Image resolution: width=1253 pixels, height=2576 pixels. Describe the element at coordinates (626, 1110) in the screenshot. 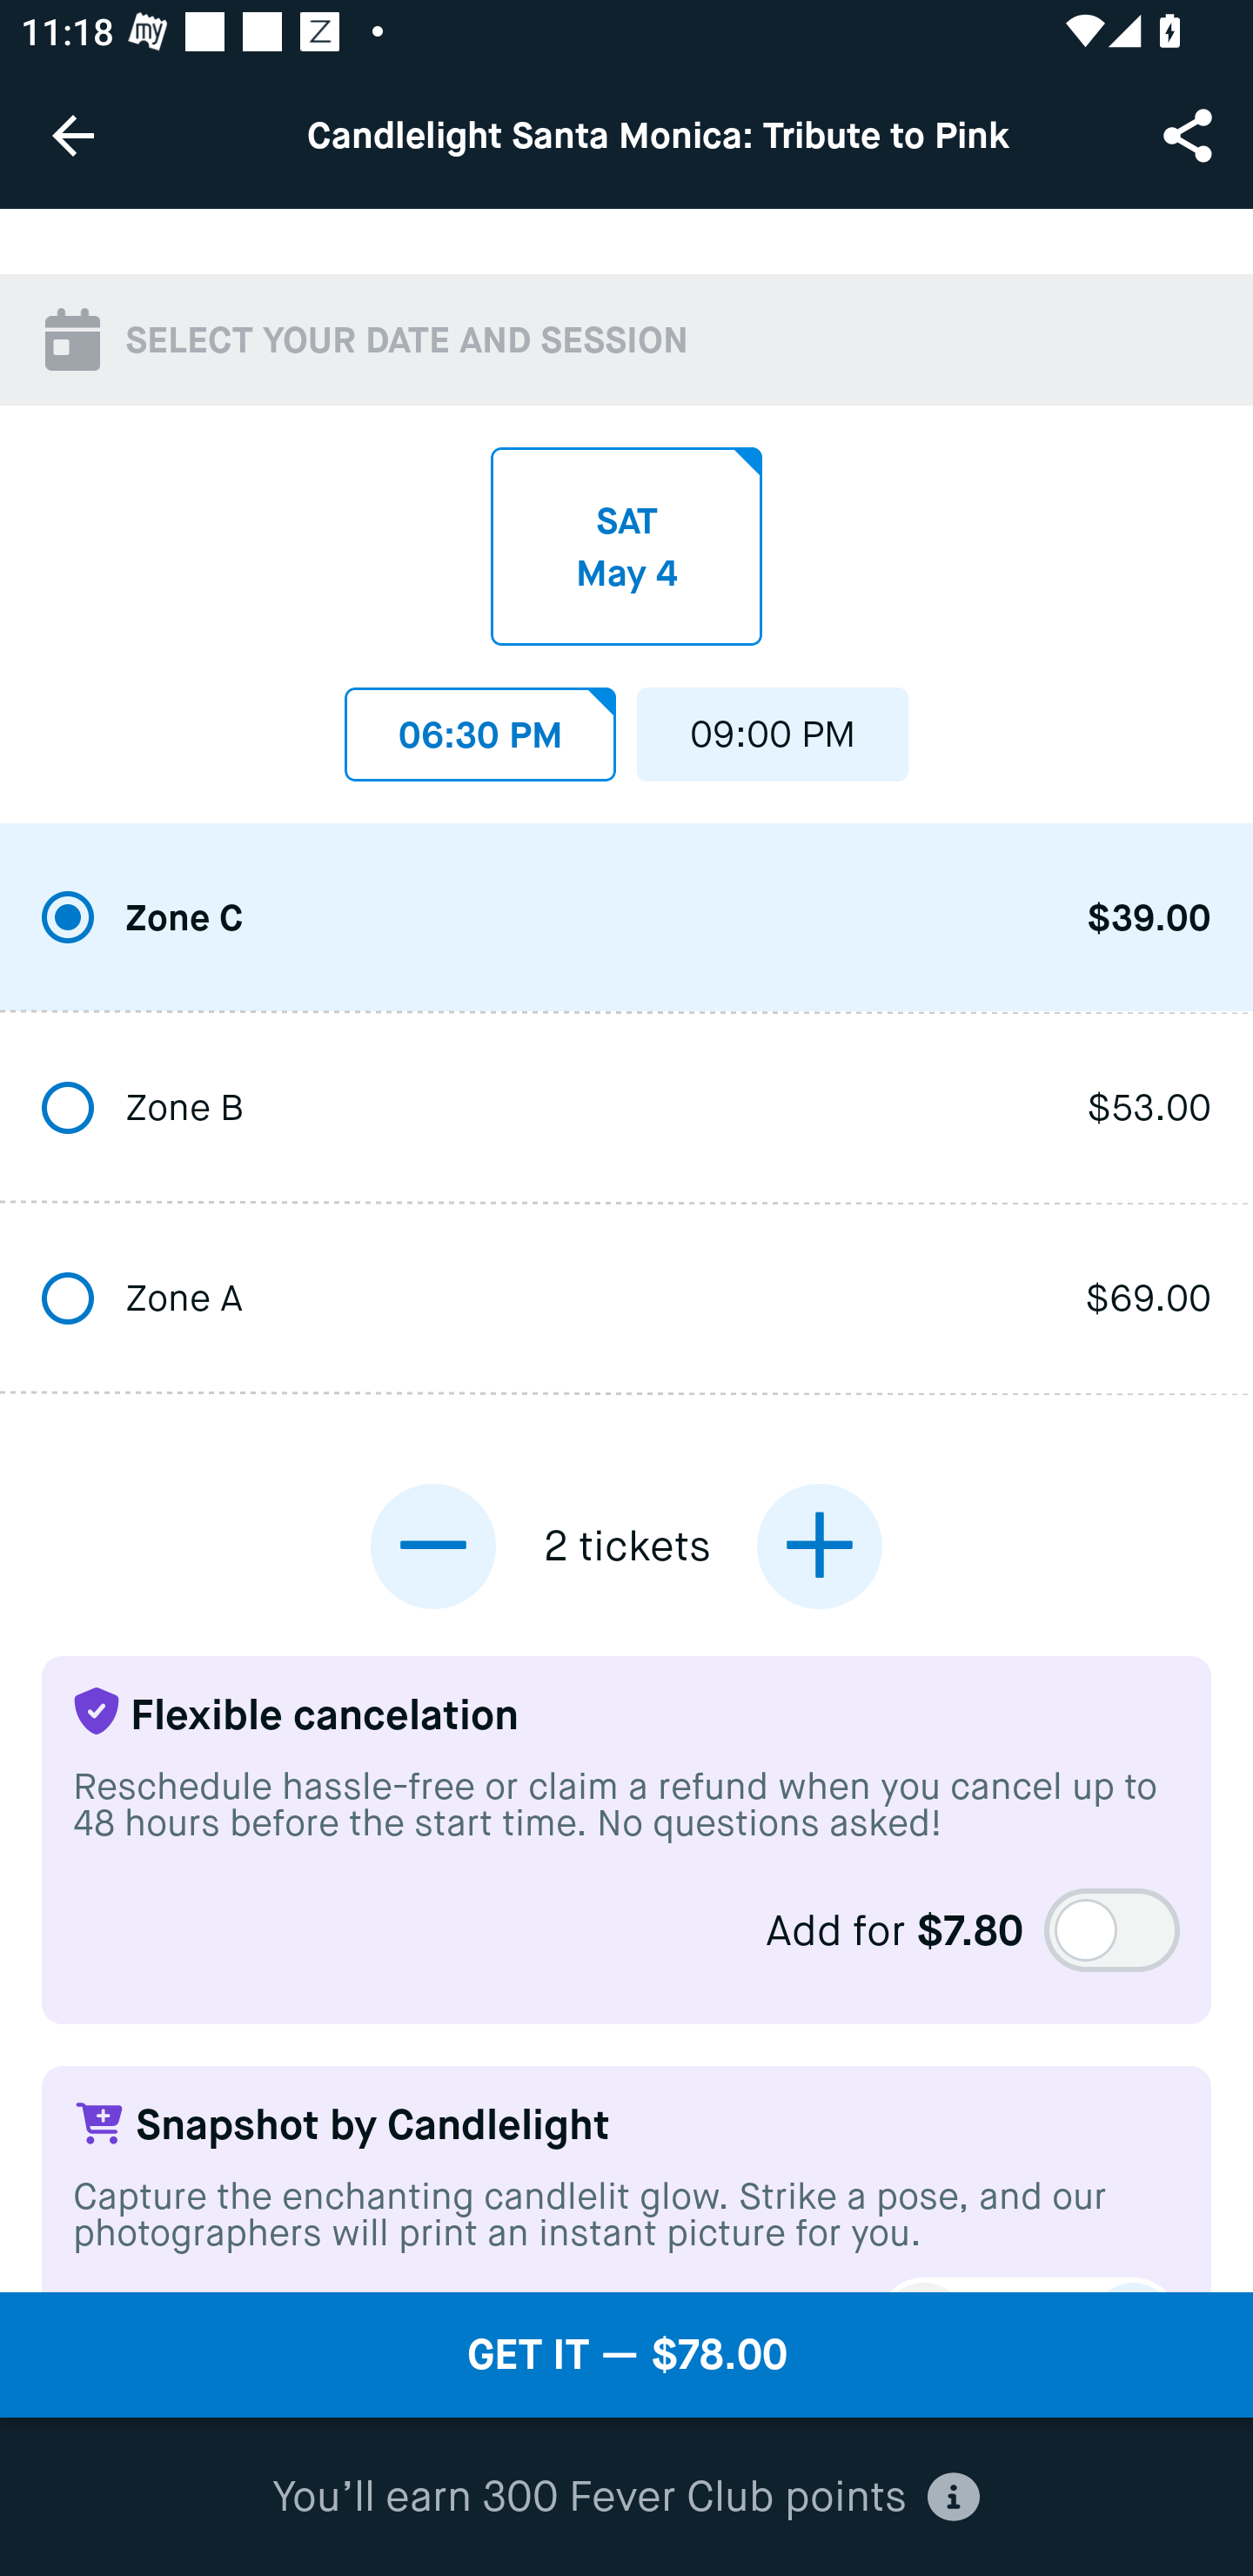

I see `Zone B $53.00` at that location.